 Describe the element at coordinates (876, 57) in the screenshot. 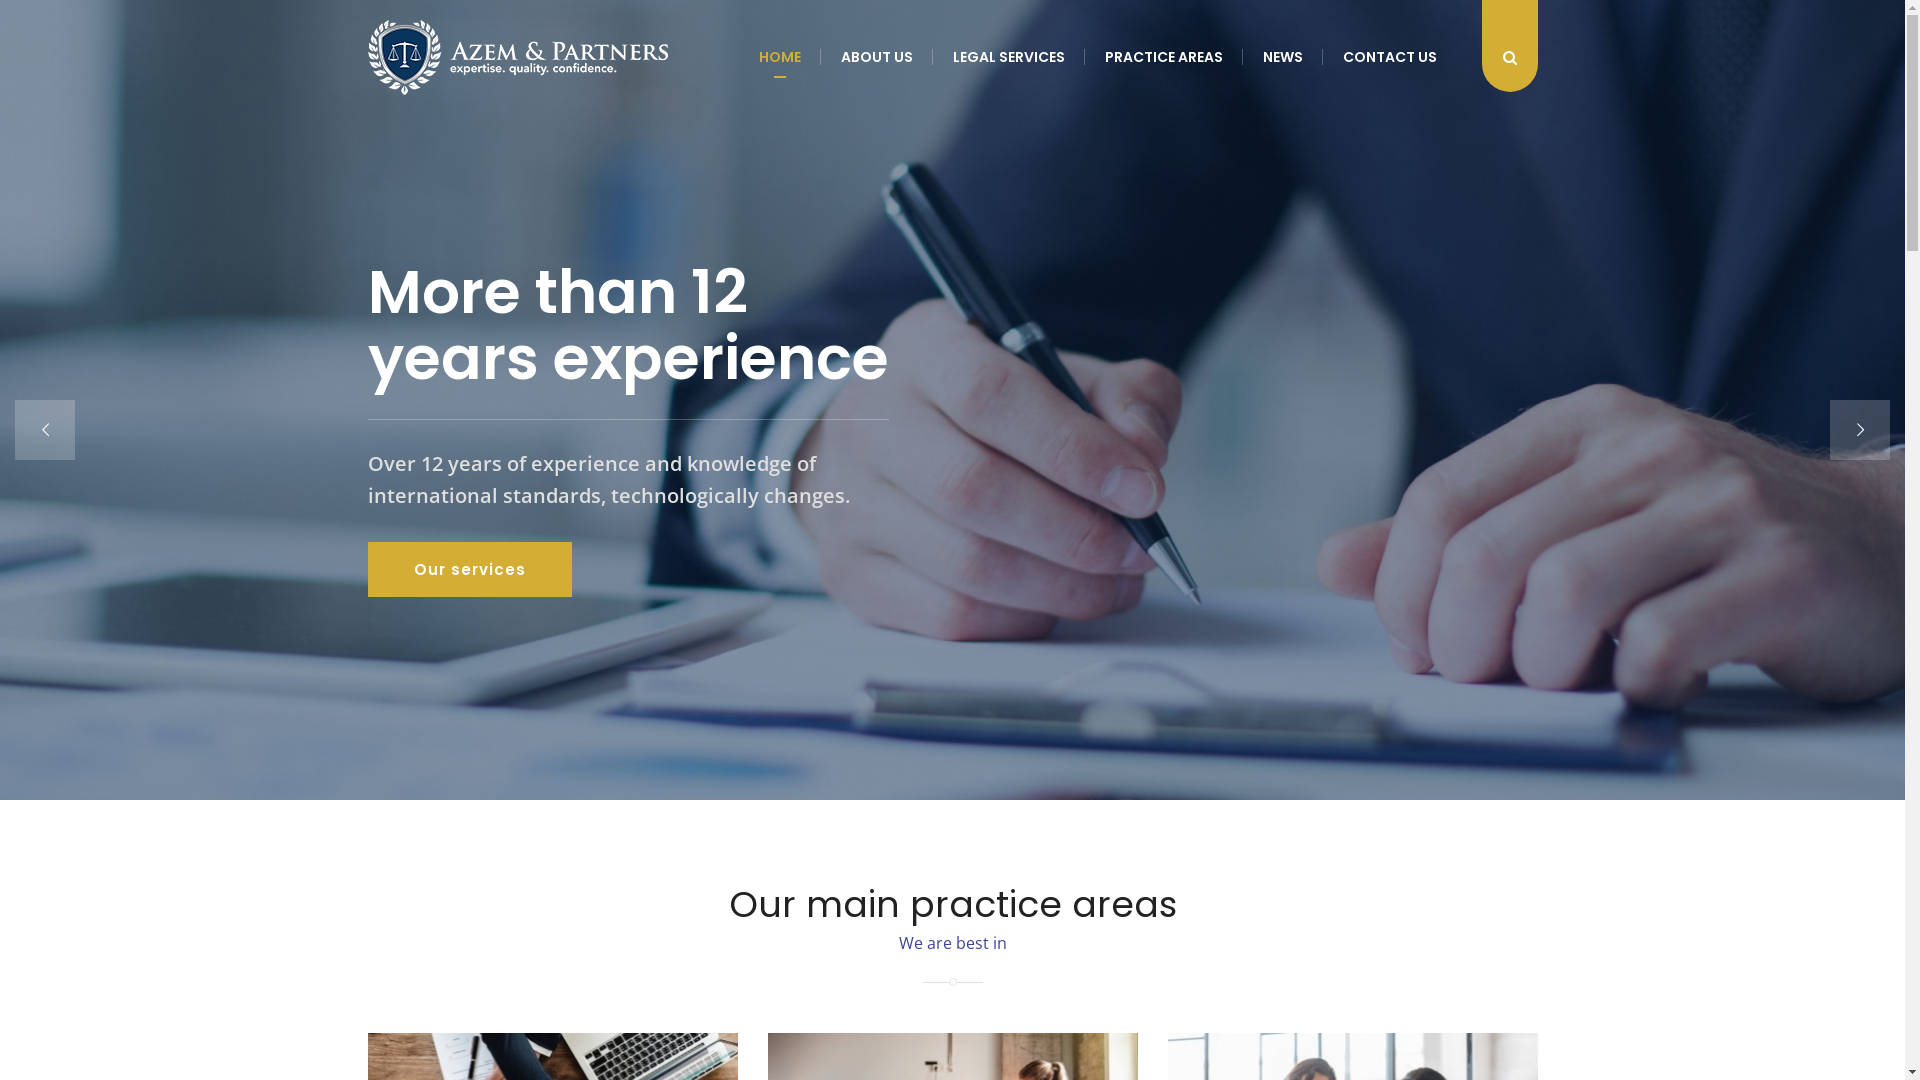

I see `ABOUT US` at that location.